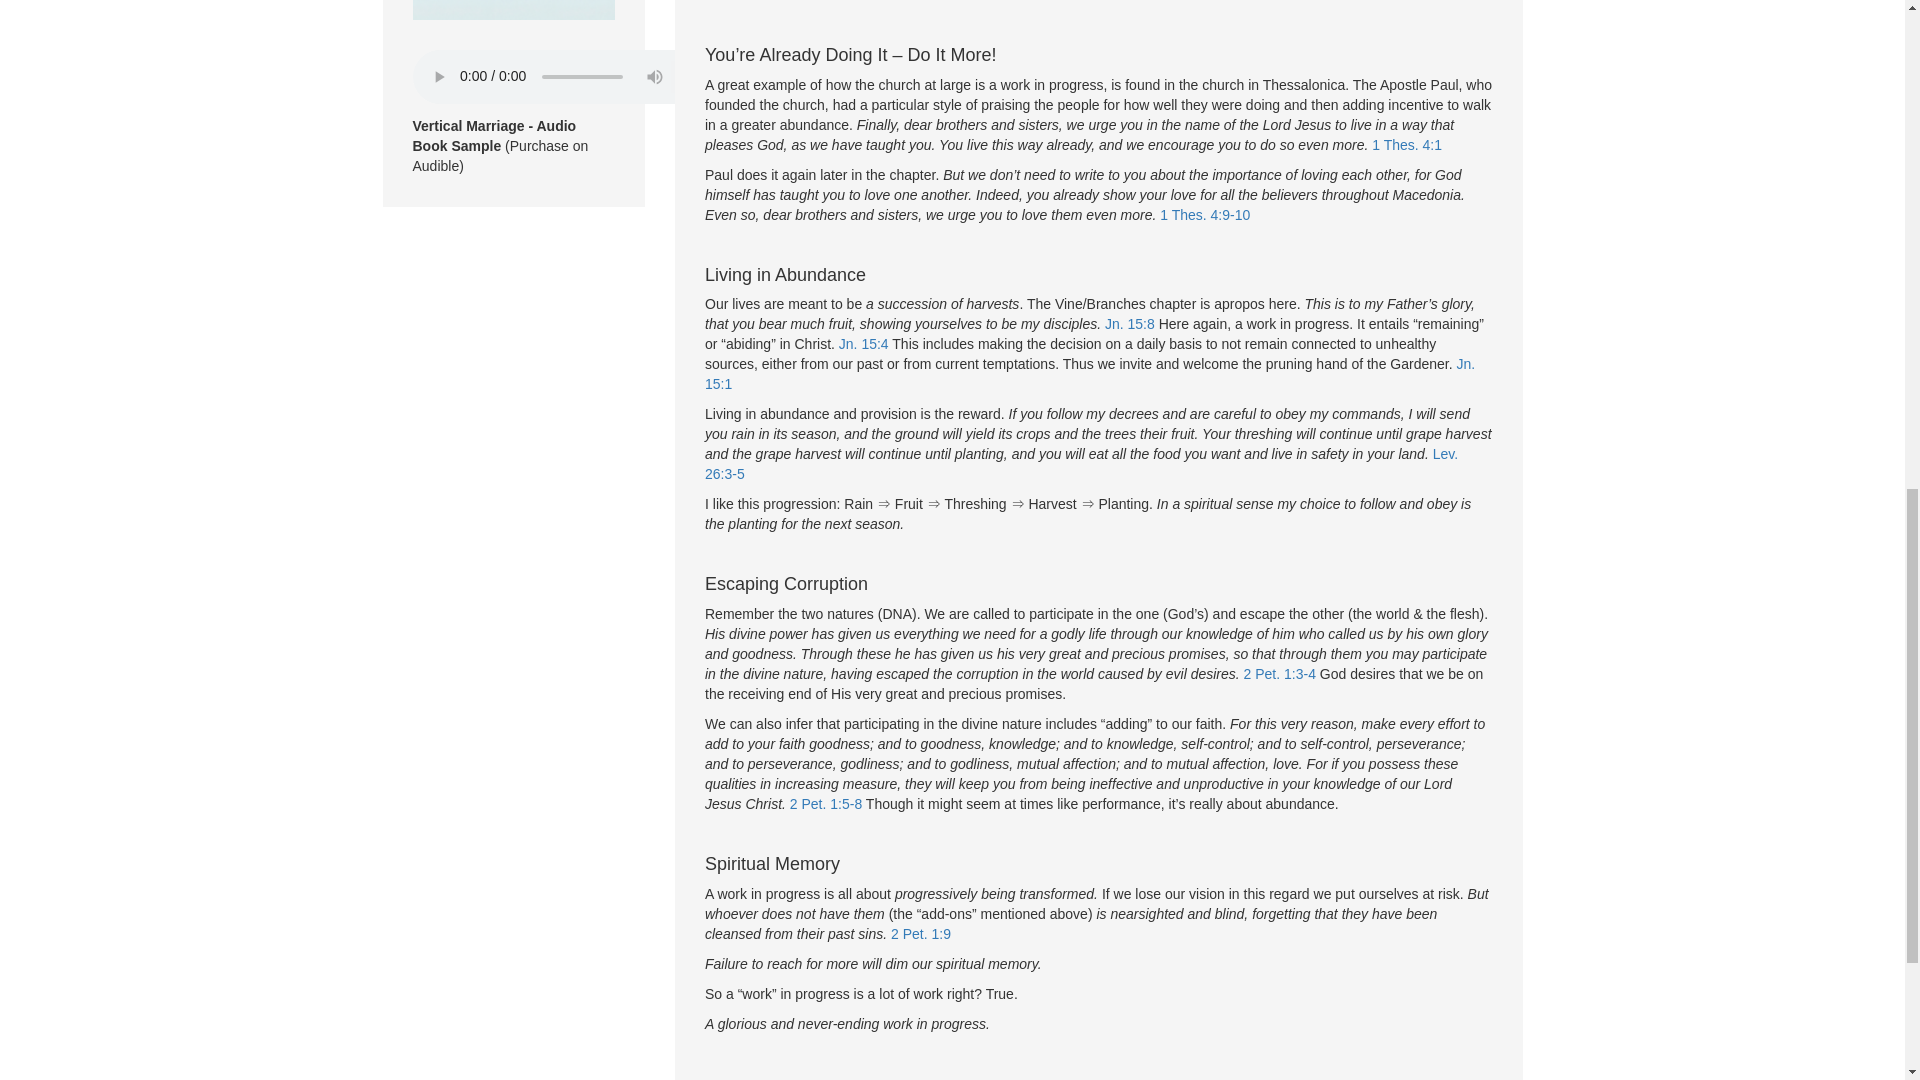 Image resolution: width=1920 pixels, height=1080 pixels. What do you see at coordinates (1080, 464) in the screenshot?
I see `Lev. 26:3-5` at bounding box center [1080, 464].